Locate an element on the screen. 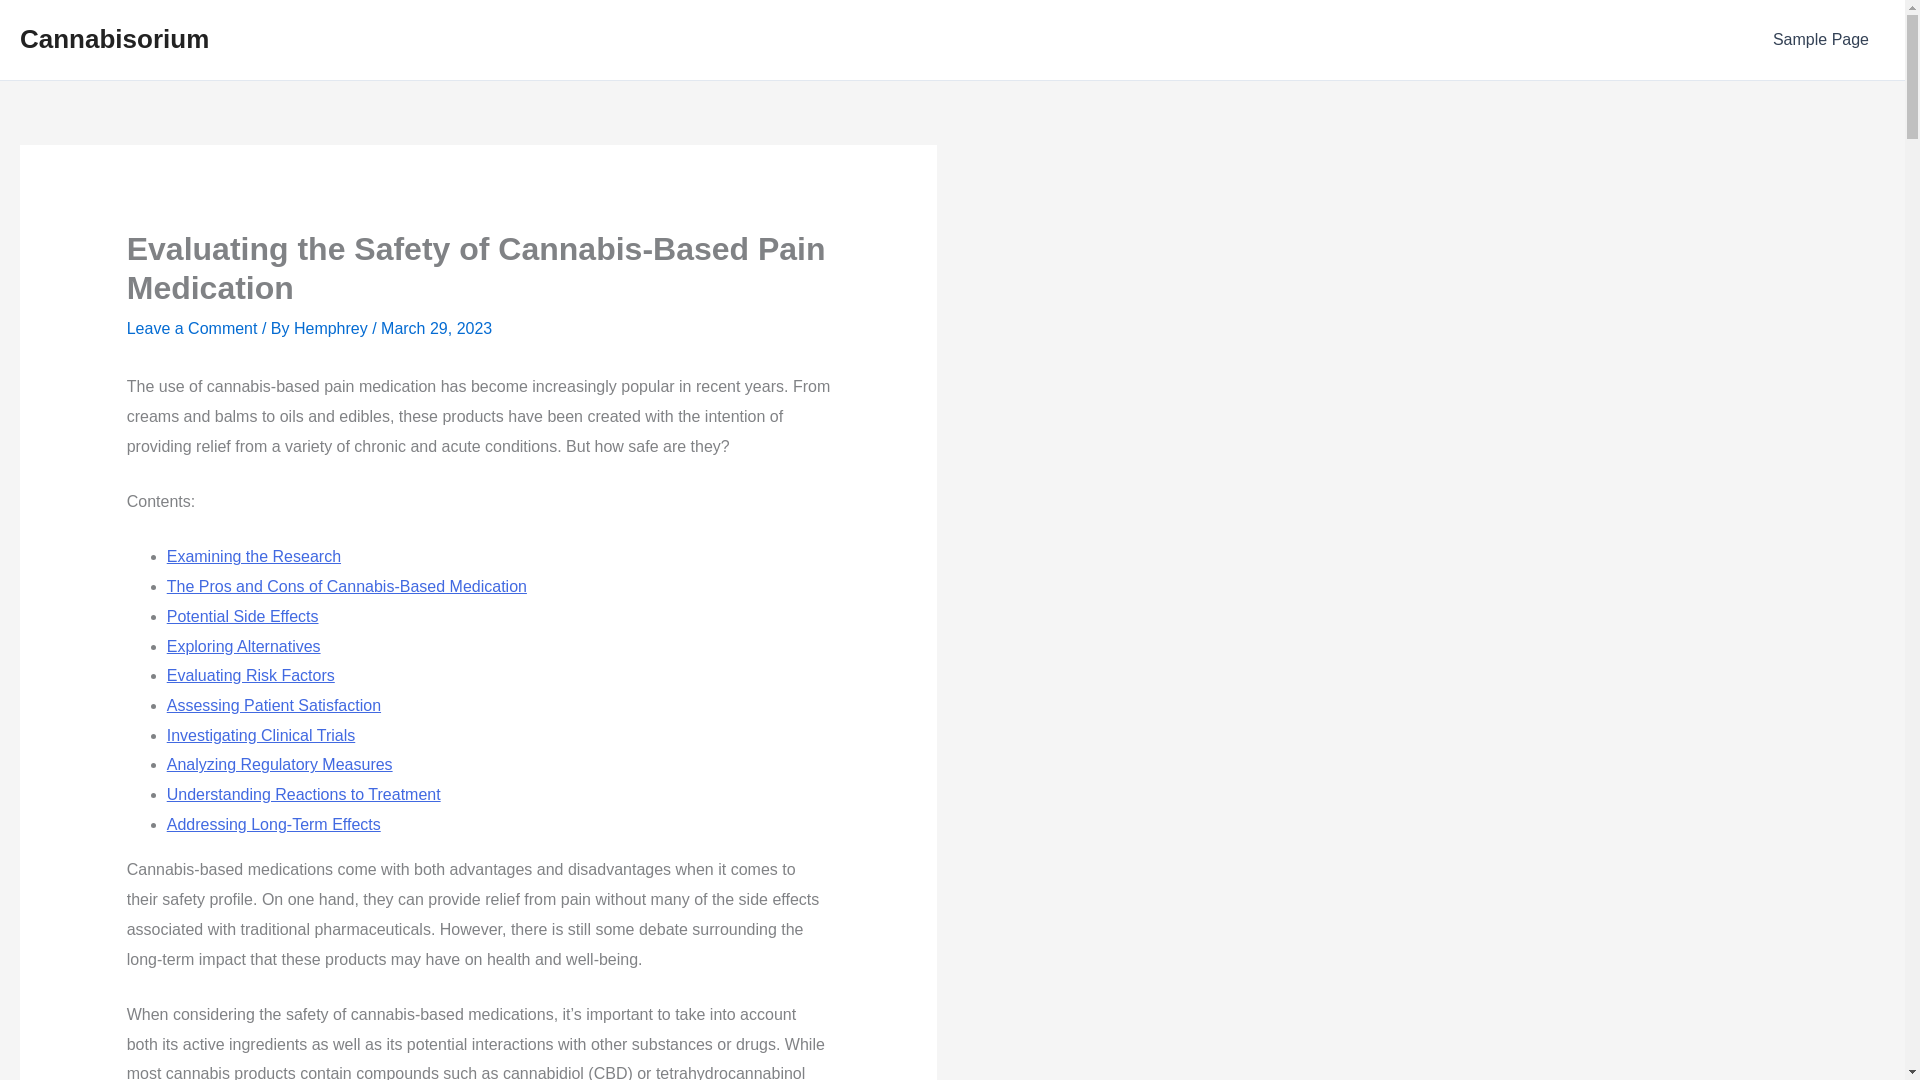 The width and height of the screenshot is (1920, 1080). Examining the Research is located at coordinates (254, 556).